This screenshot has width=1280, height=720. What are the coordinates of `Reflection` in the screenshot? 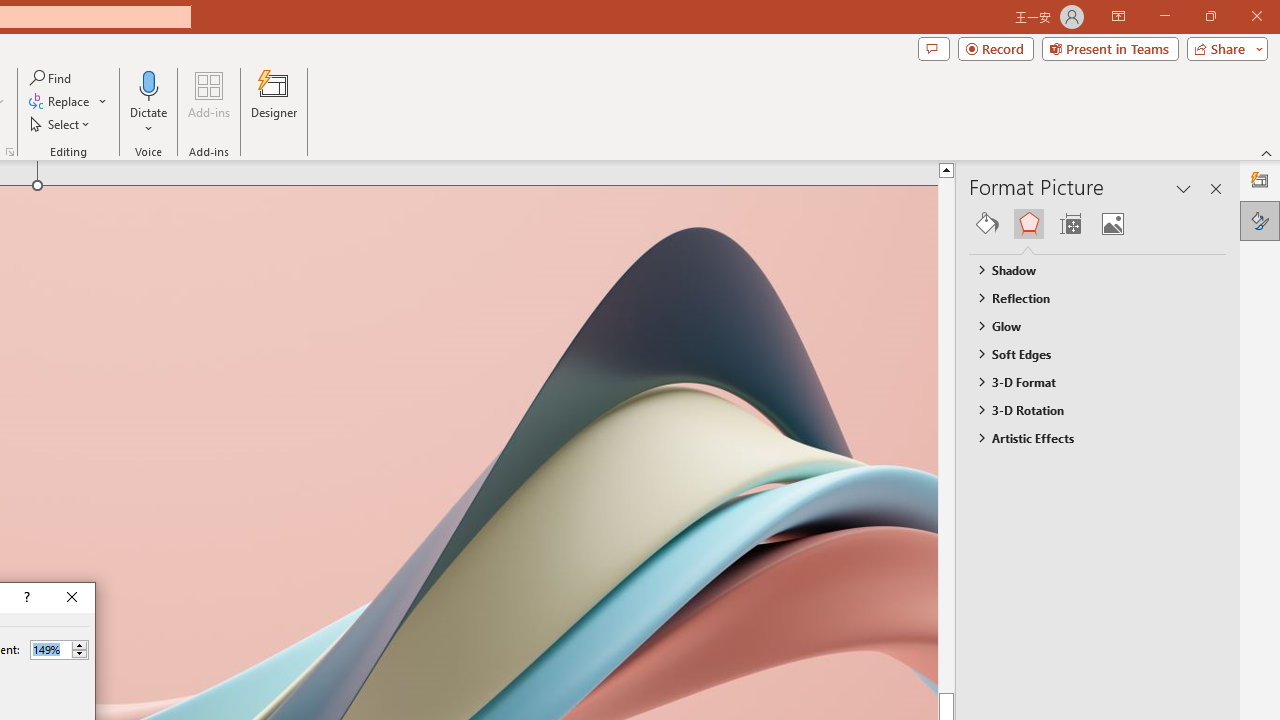 It's located at (1088, 297).